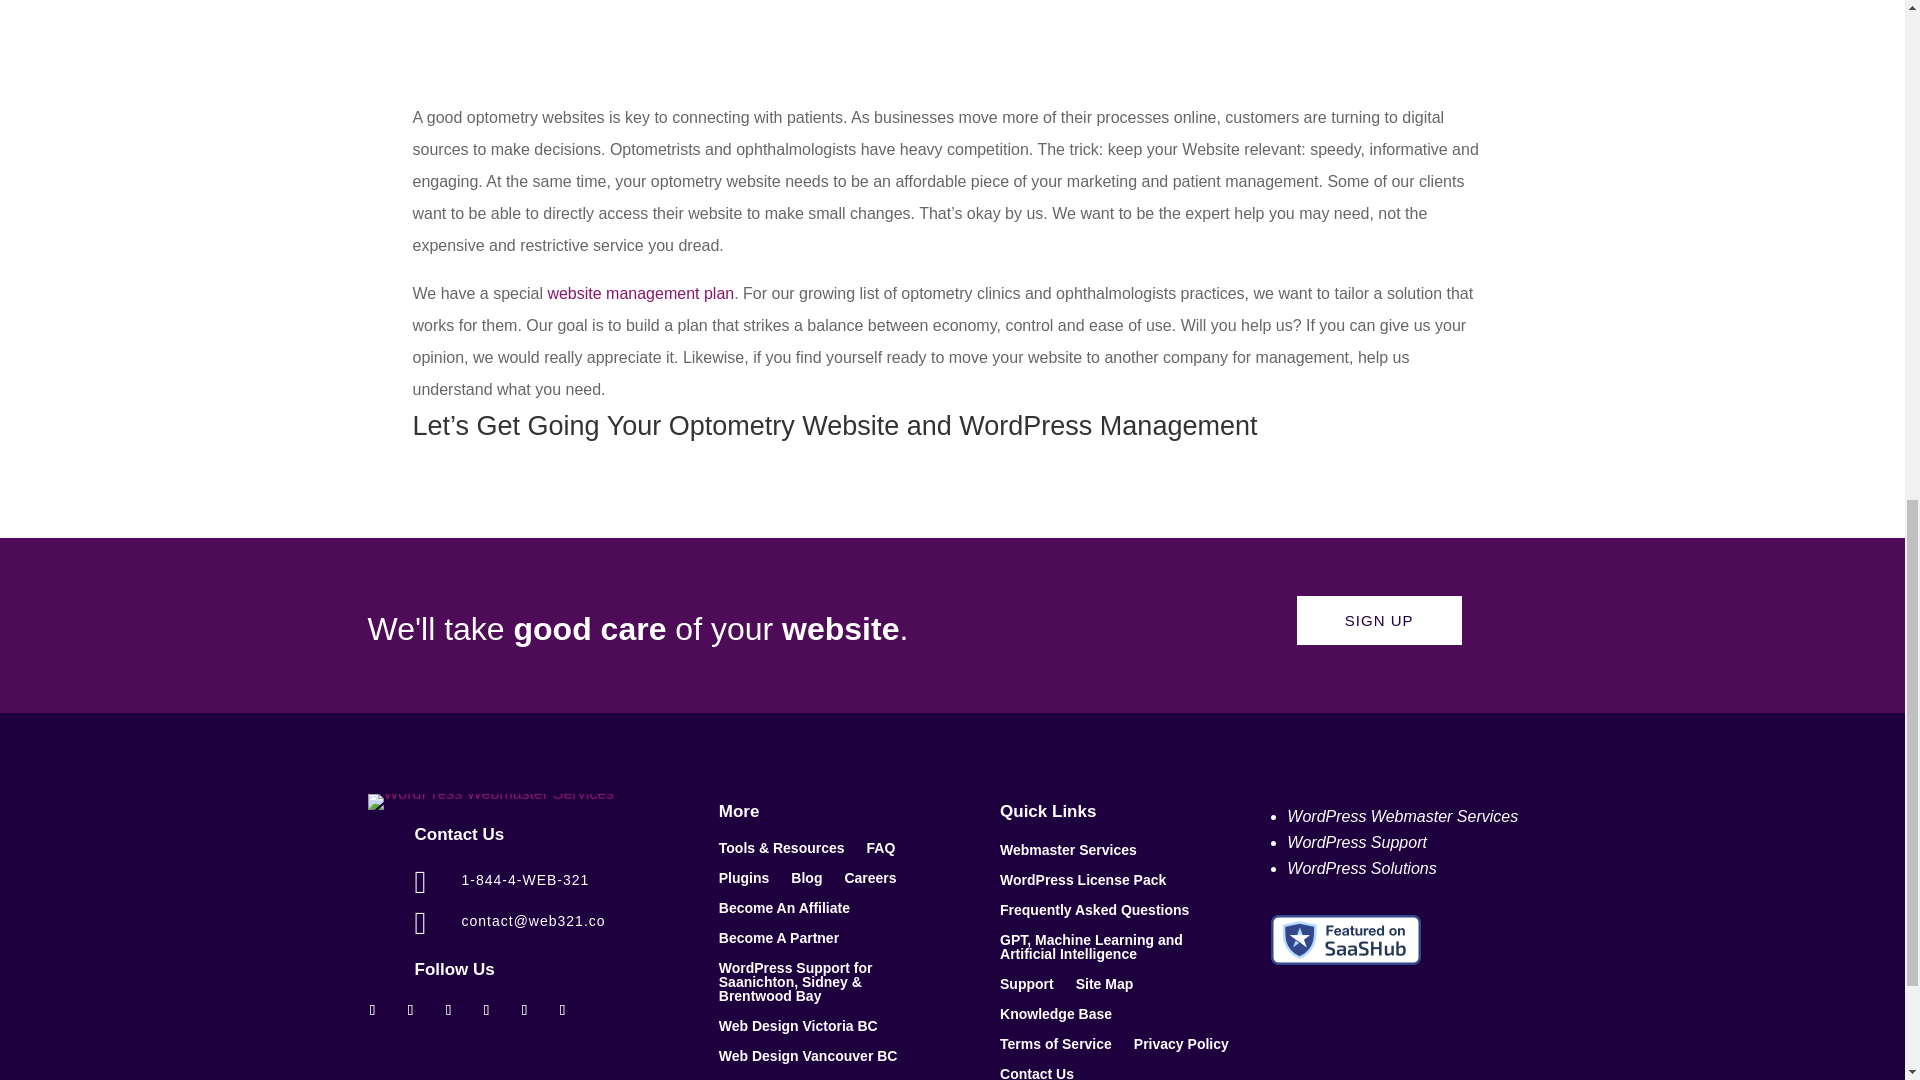 The image size is (1920, 1080). I want to click on 1-844-4-WEB-321, so click(526, 879).